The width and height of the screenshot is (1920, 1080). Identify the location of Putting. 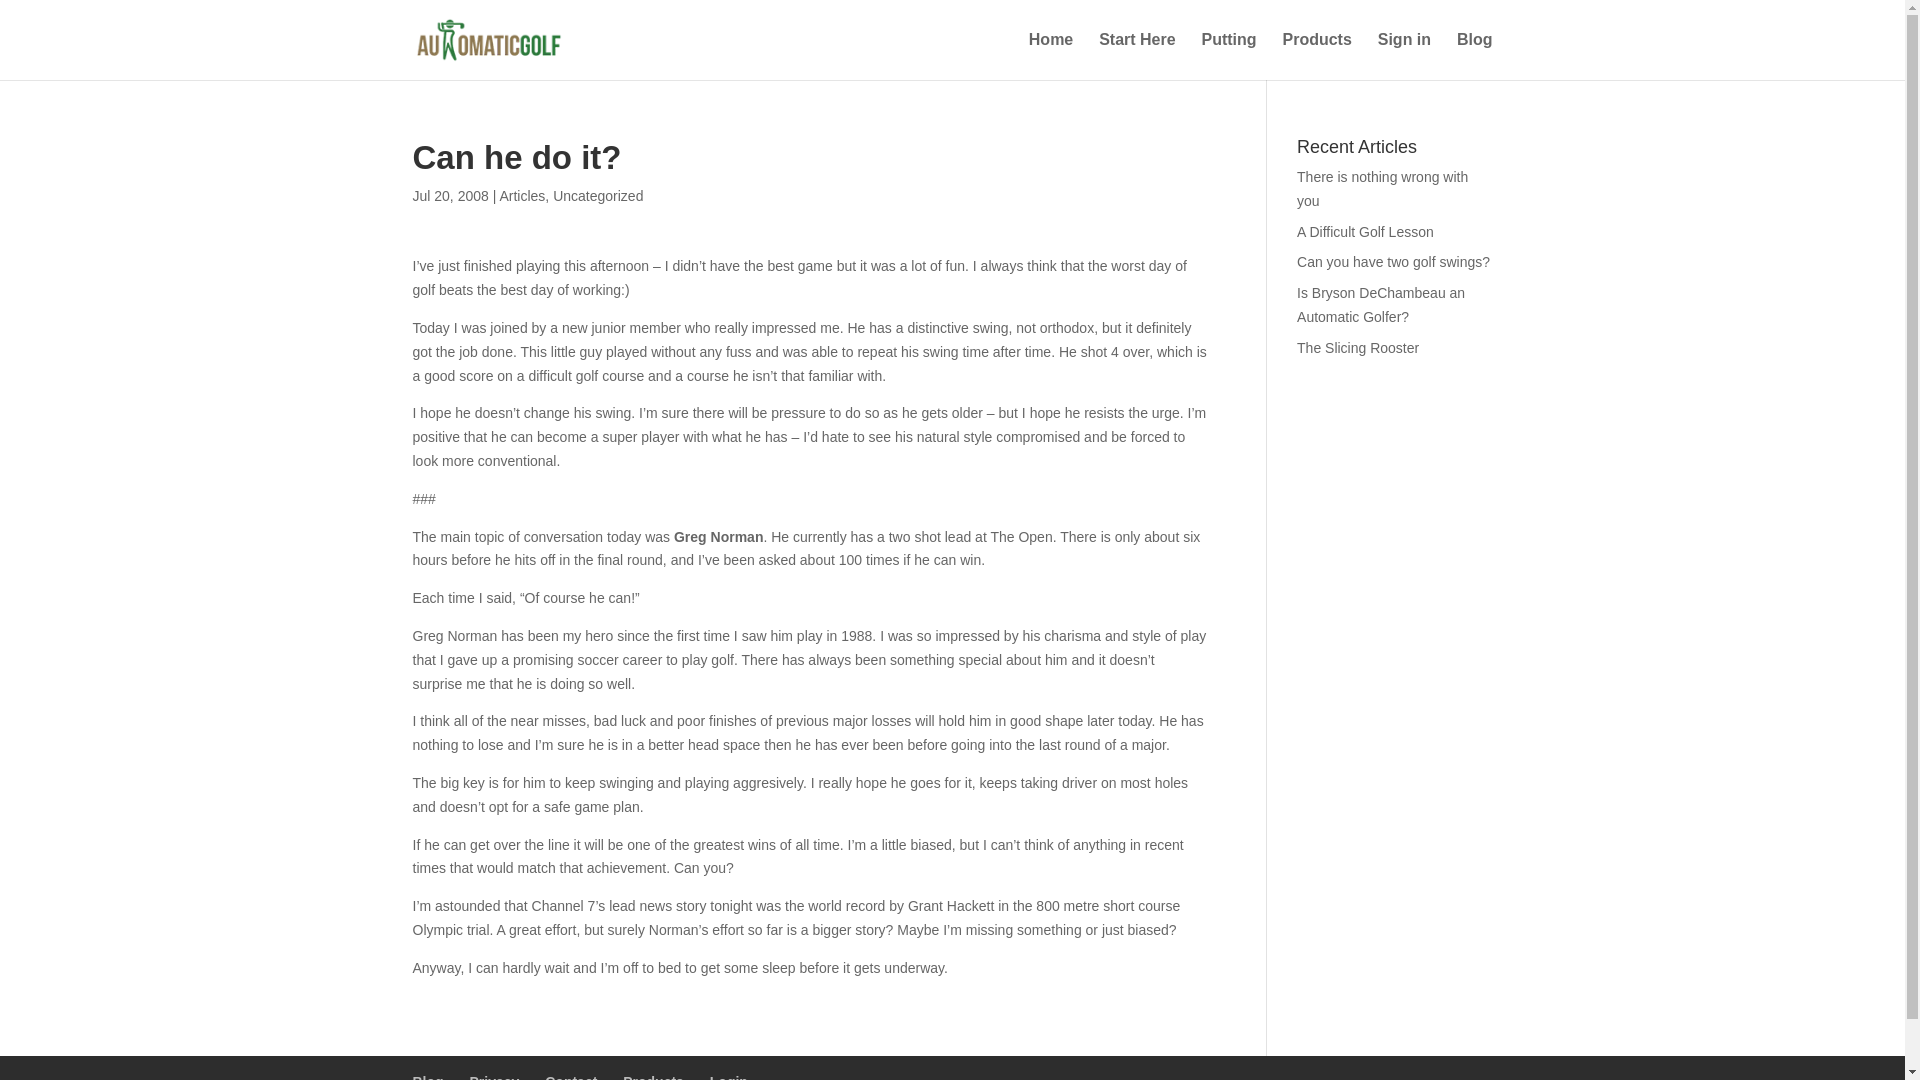
(1229, 56).